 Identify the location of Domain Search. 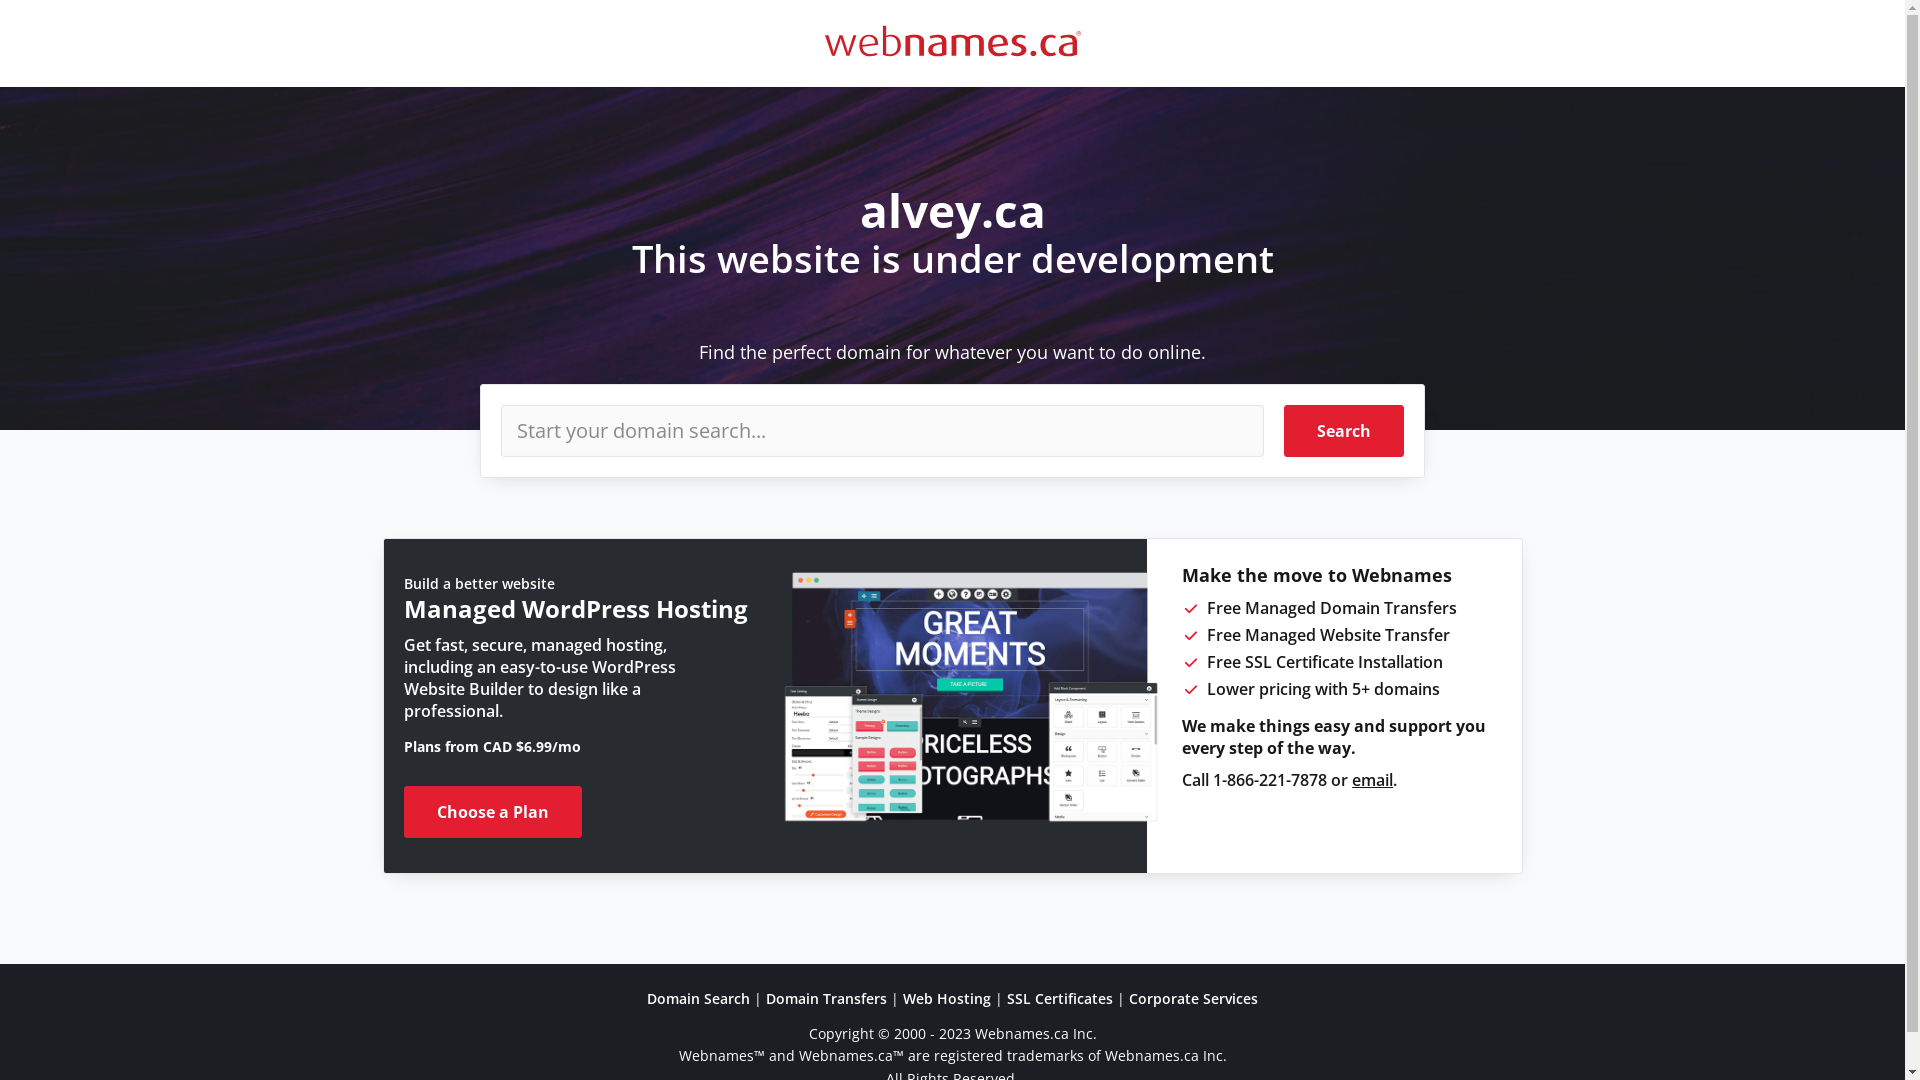
(698, 998).